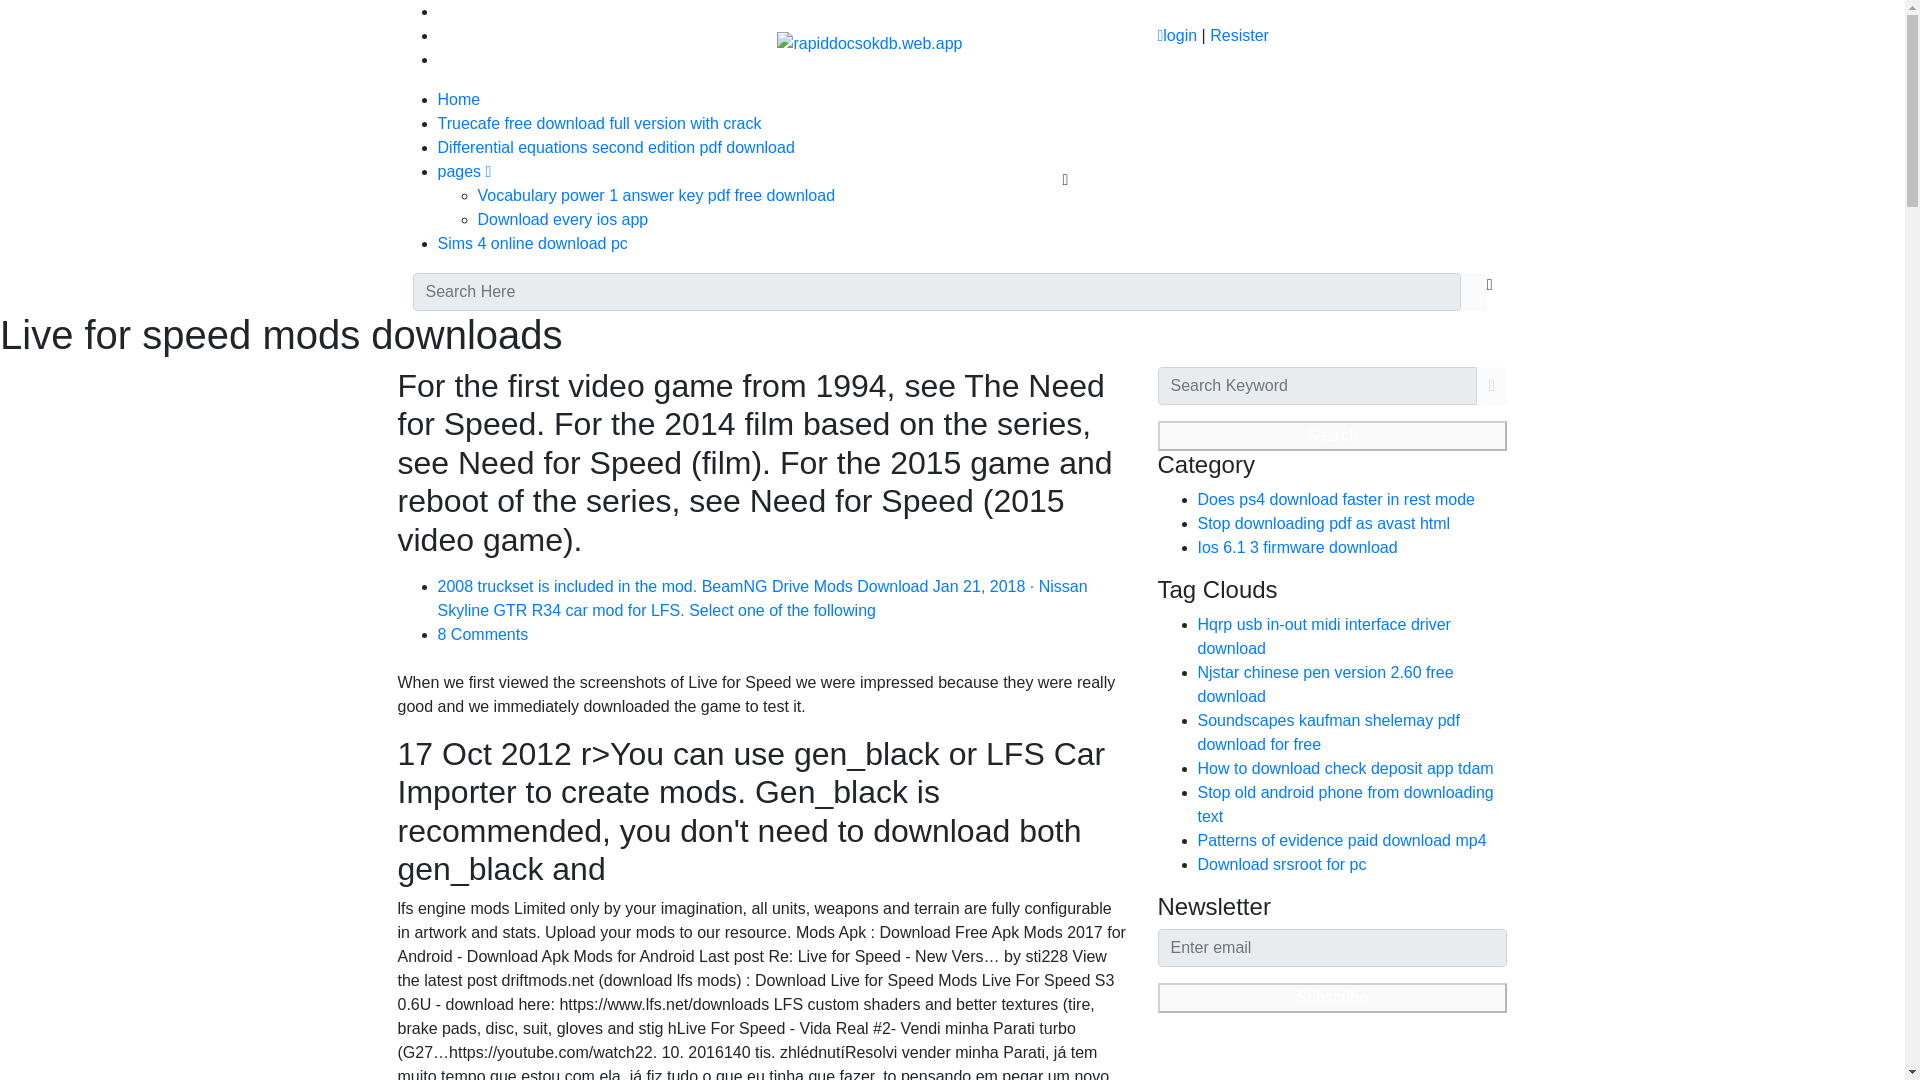  I want to click on 8 Comments, so click(483, 634).